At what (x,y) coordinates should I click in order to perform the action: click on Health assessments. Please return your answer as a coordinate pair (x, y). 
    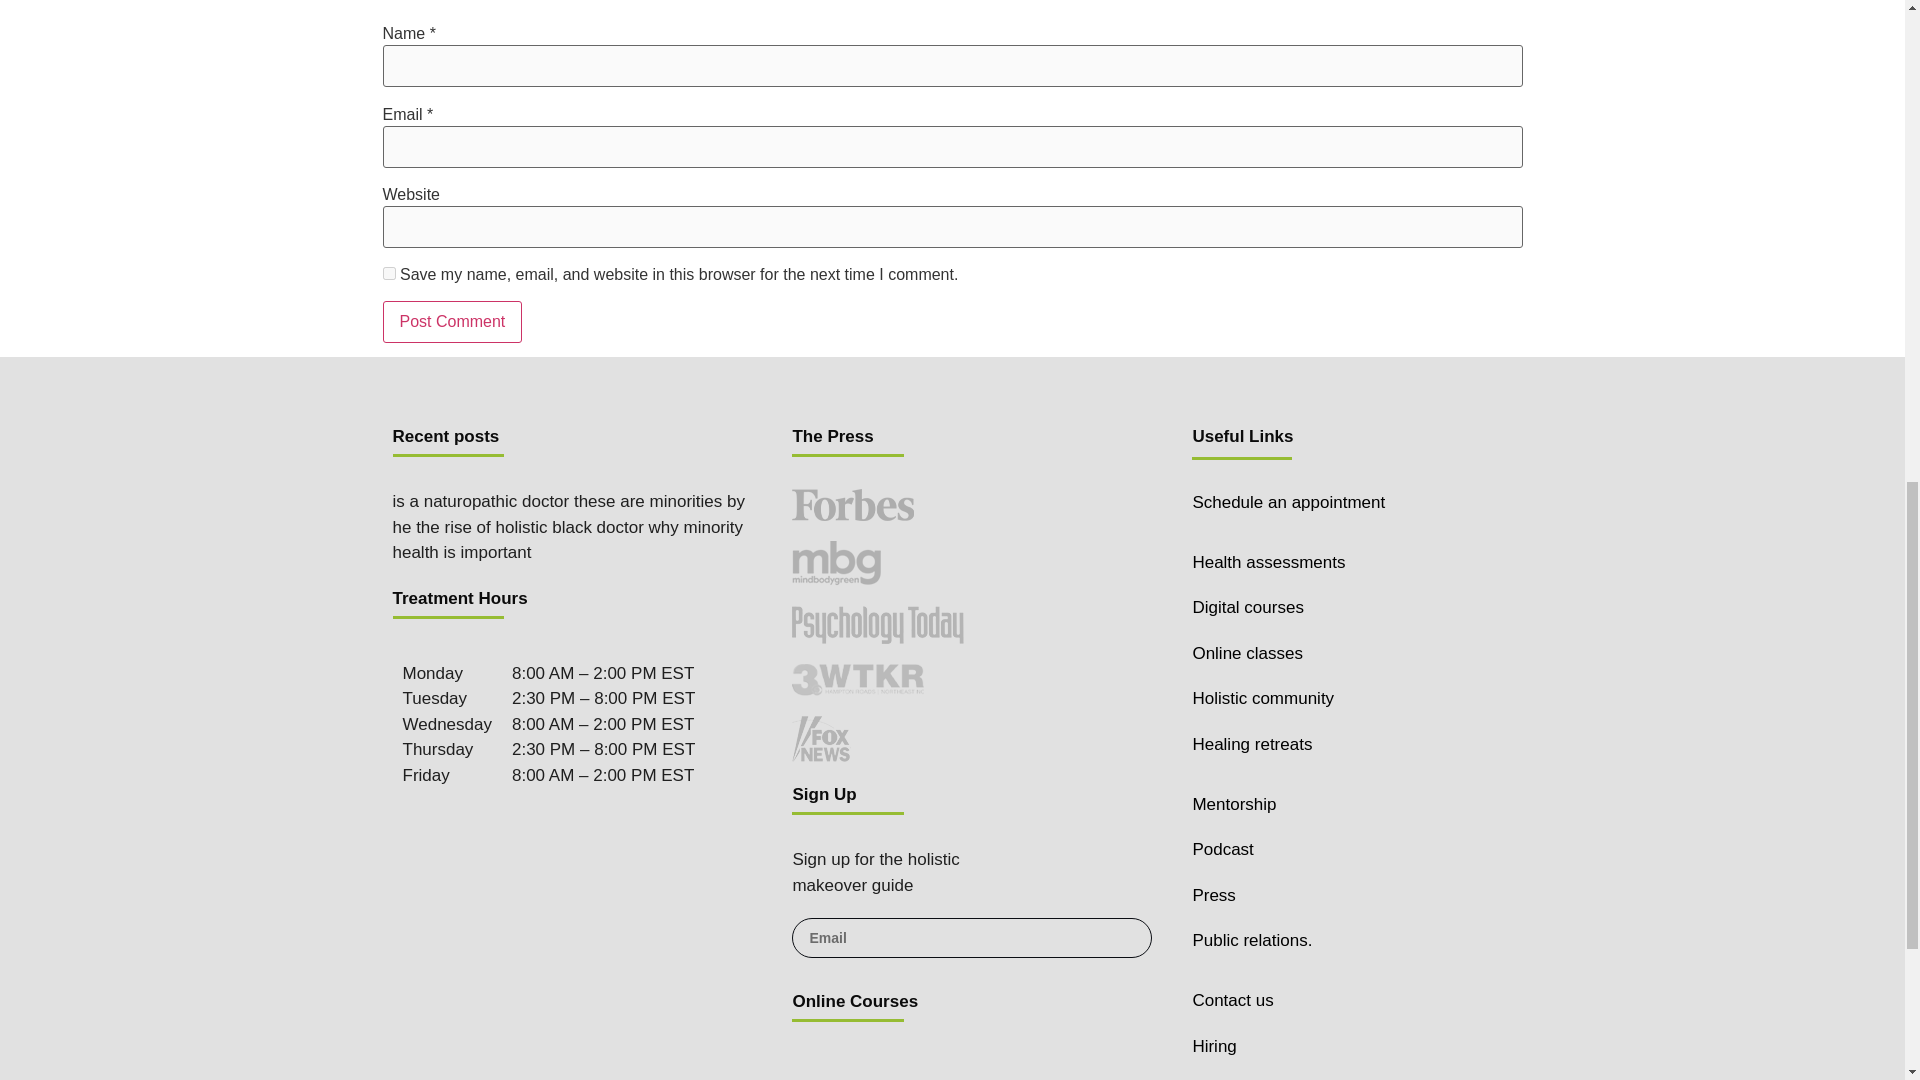
    Looking at the image, I should click on (1268, 562).